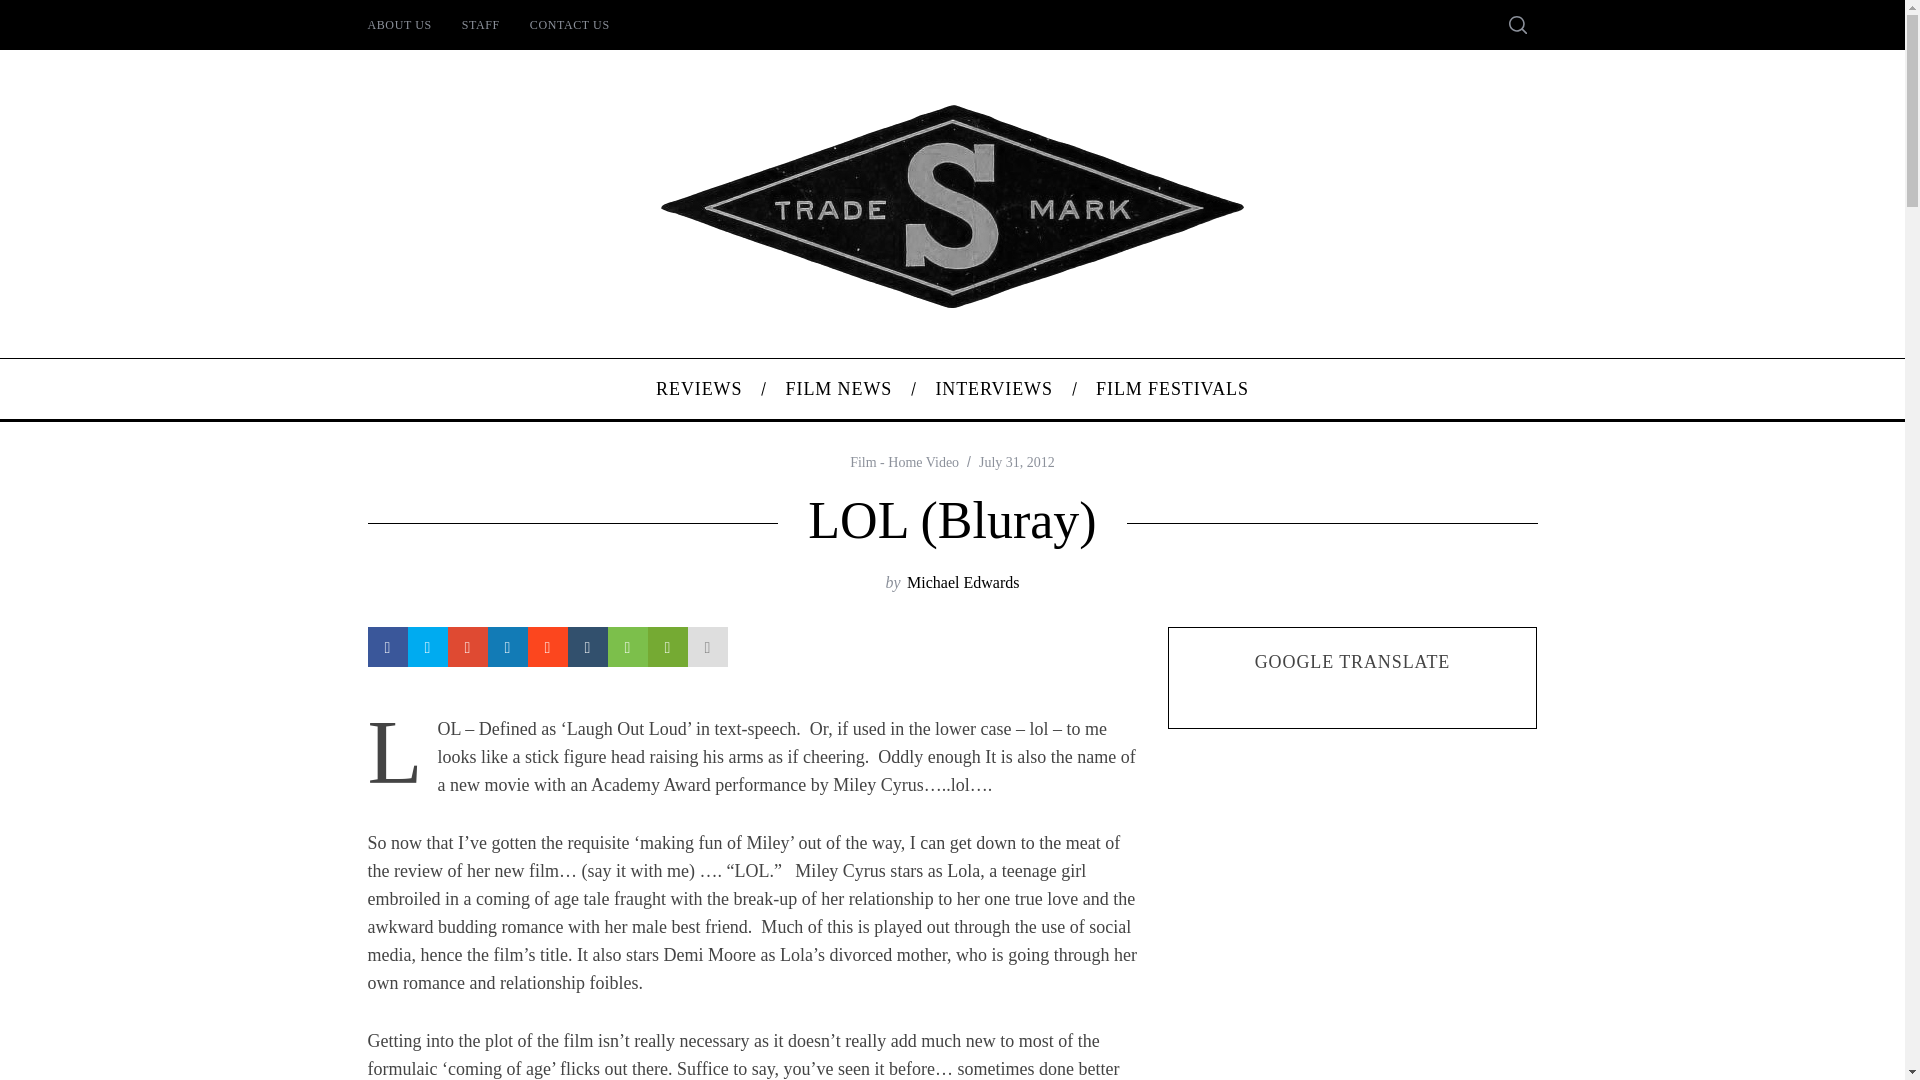 Image resolution: width=1920 pixels, height=1080 pixels. What do you see at coordinates (994, 388) in the screenshot?
I see `INTERVIEWS` at bounding box center [994, 388].